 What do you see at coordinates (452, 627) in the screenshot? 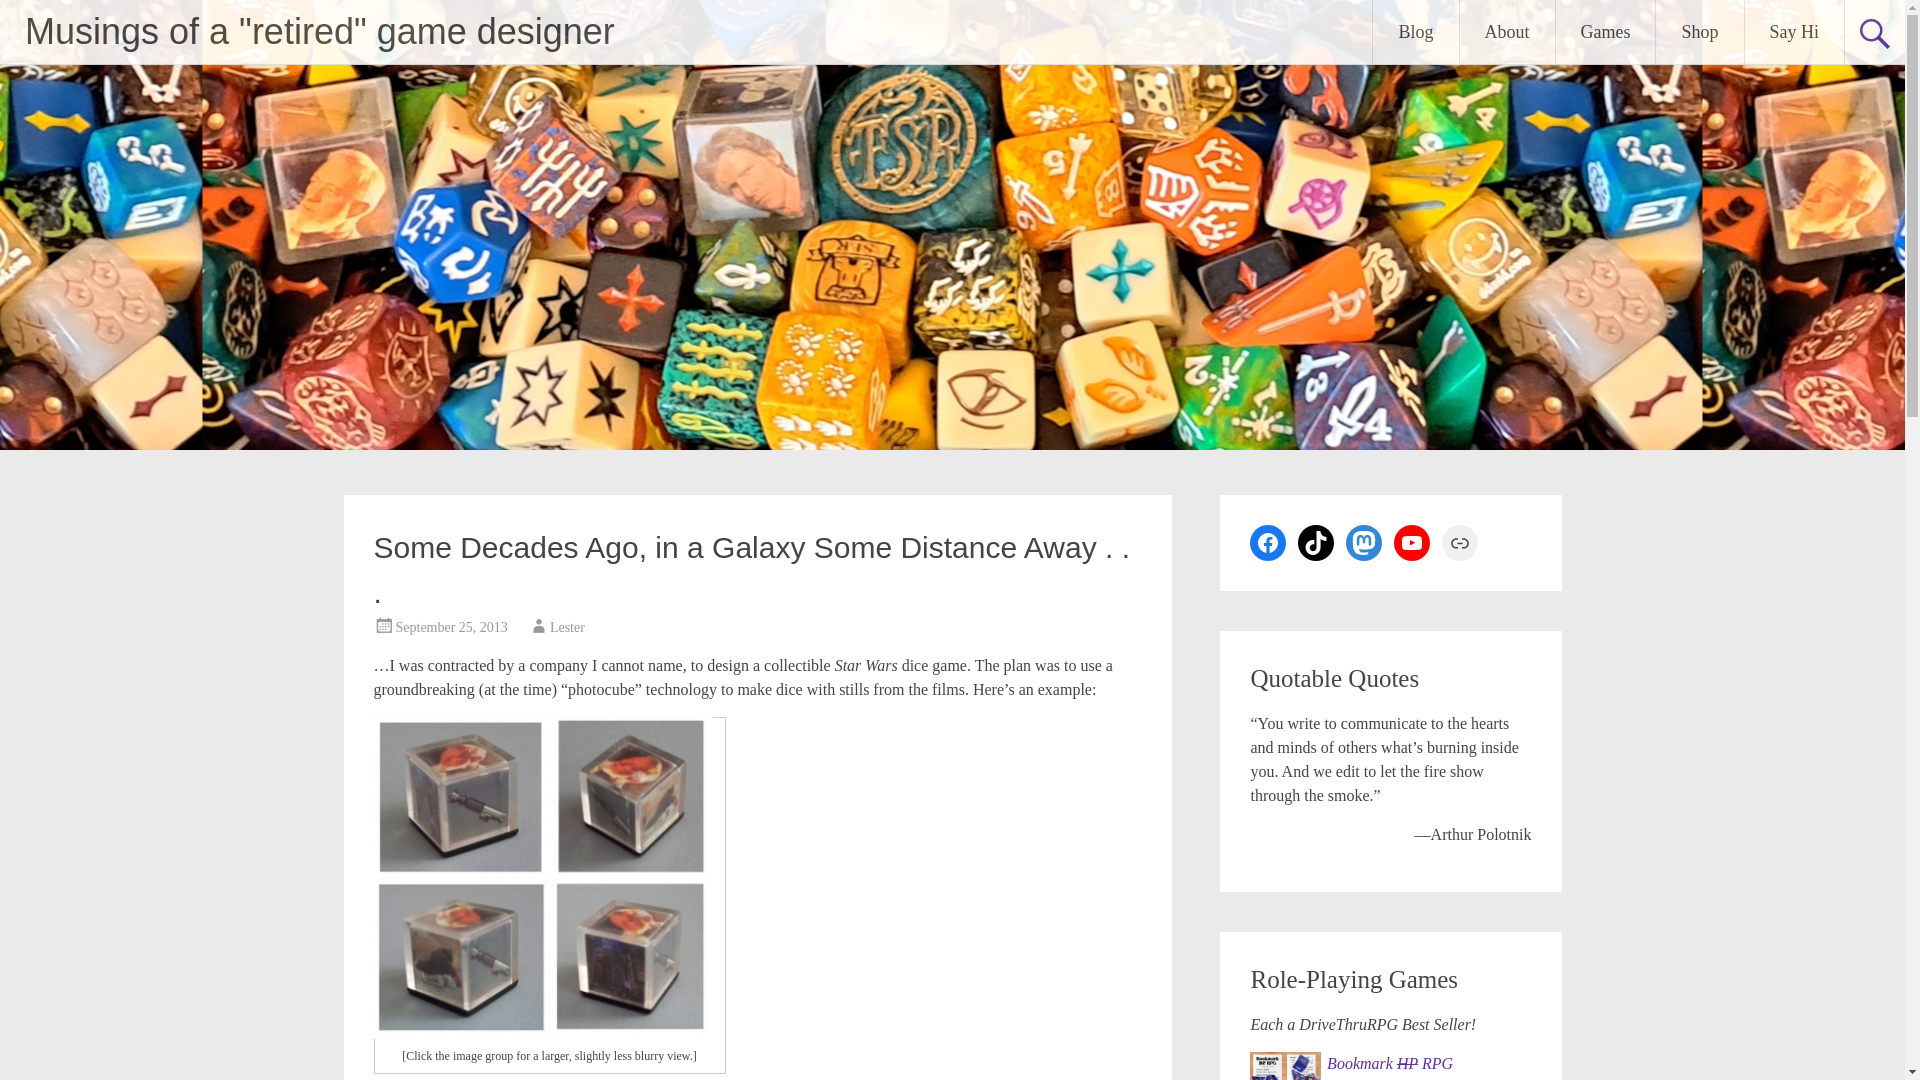
I see `September 25, 2013` at bounding box center [452, 627].